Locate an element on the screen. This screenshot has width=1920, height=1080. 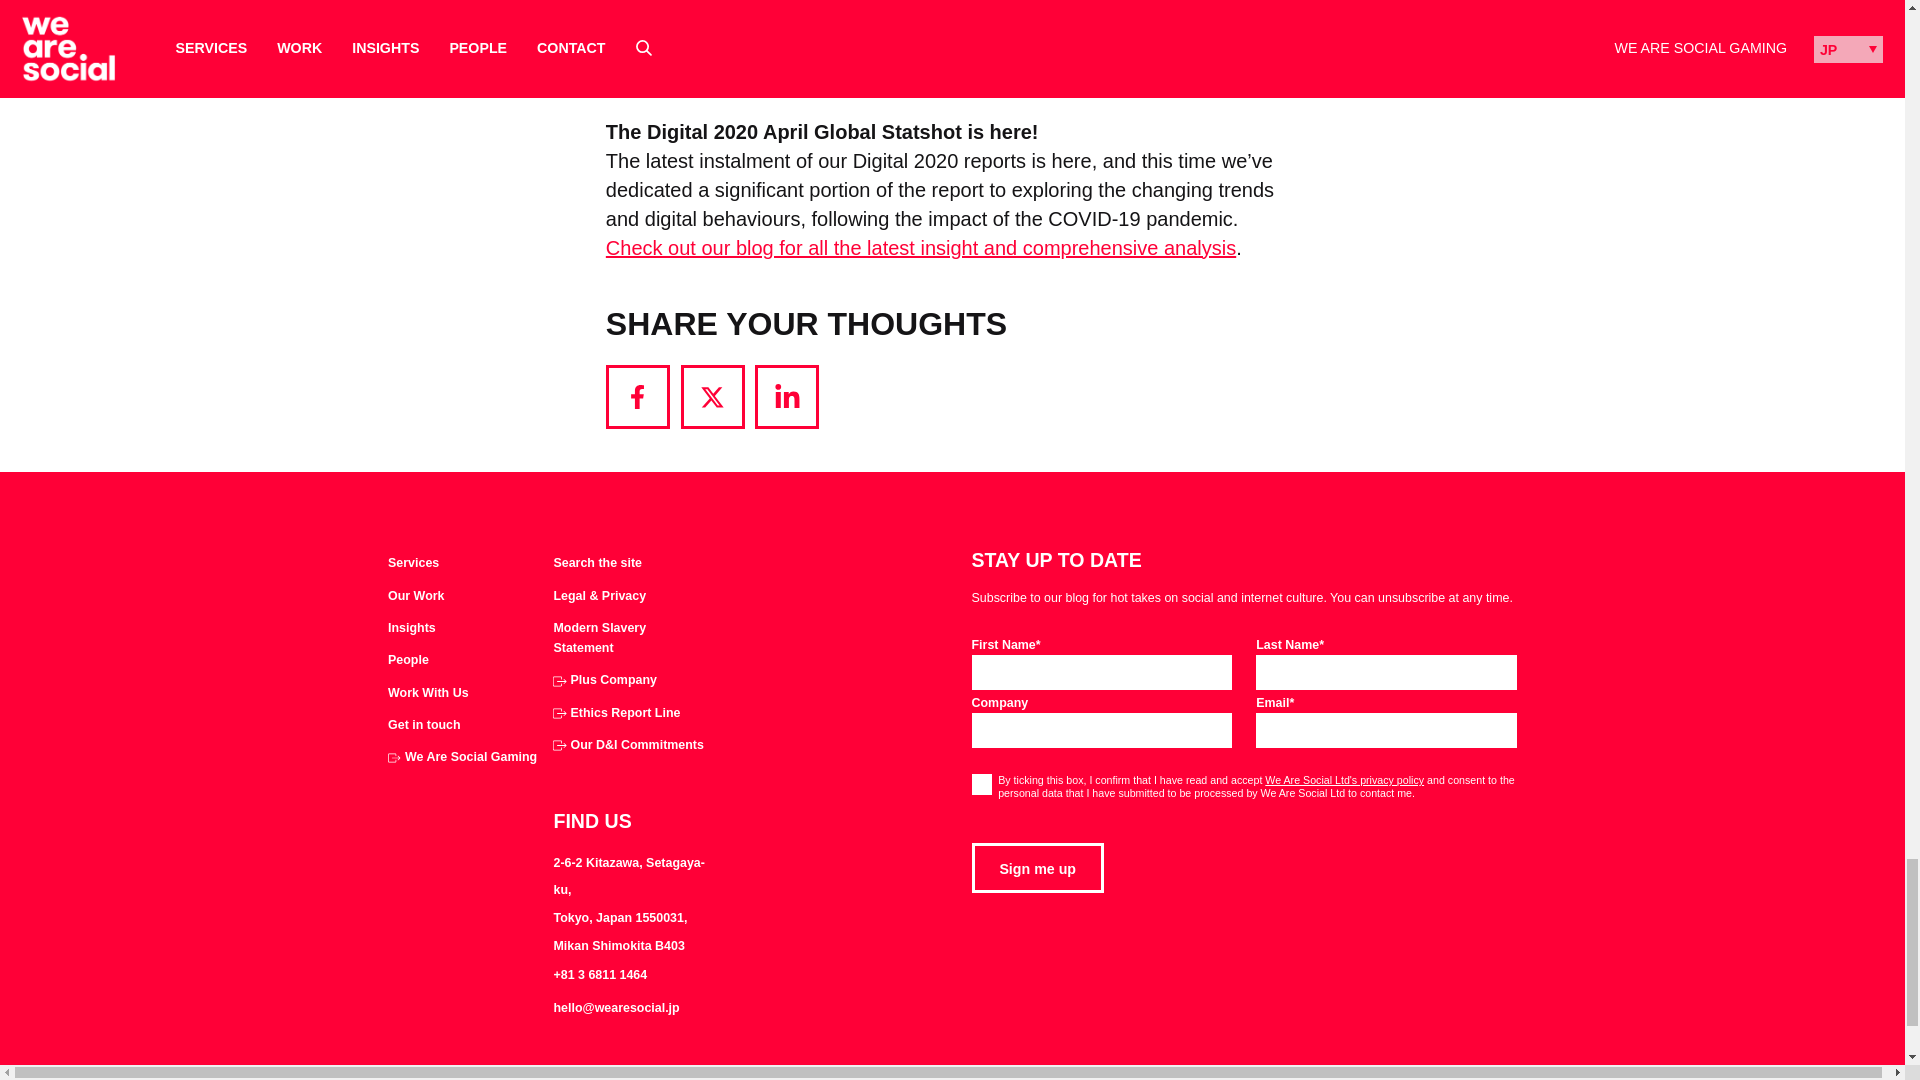
We Are Social Gaming is located at coordinates (462, 758).